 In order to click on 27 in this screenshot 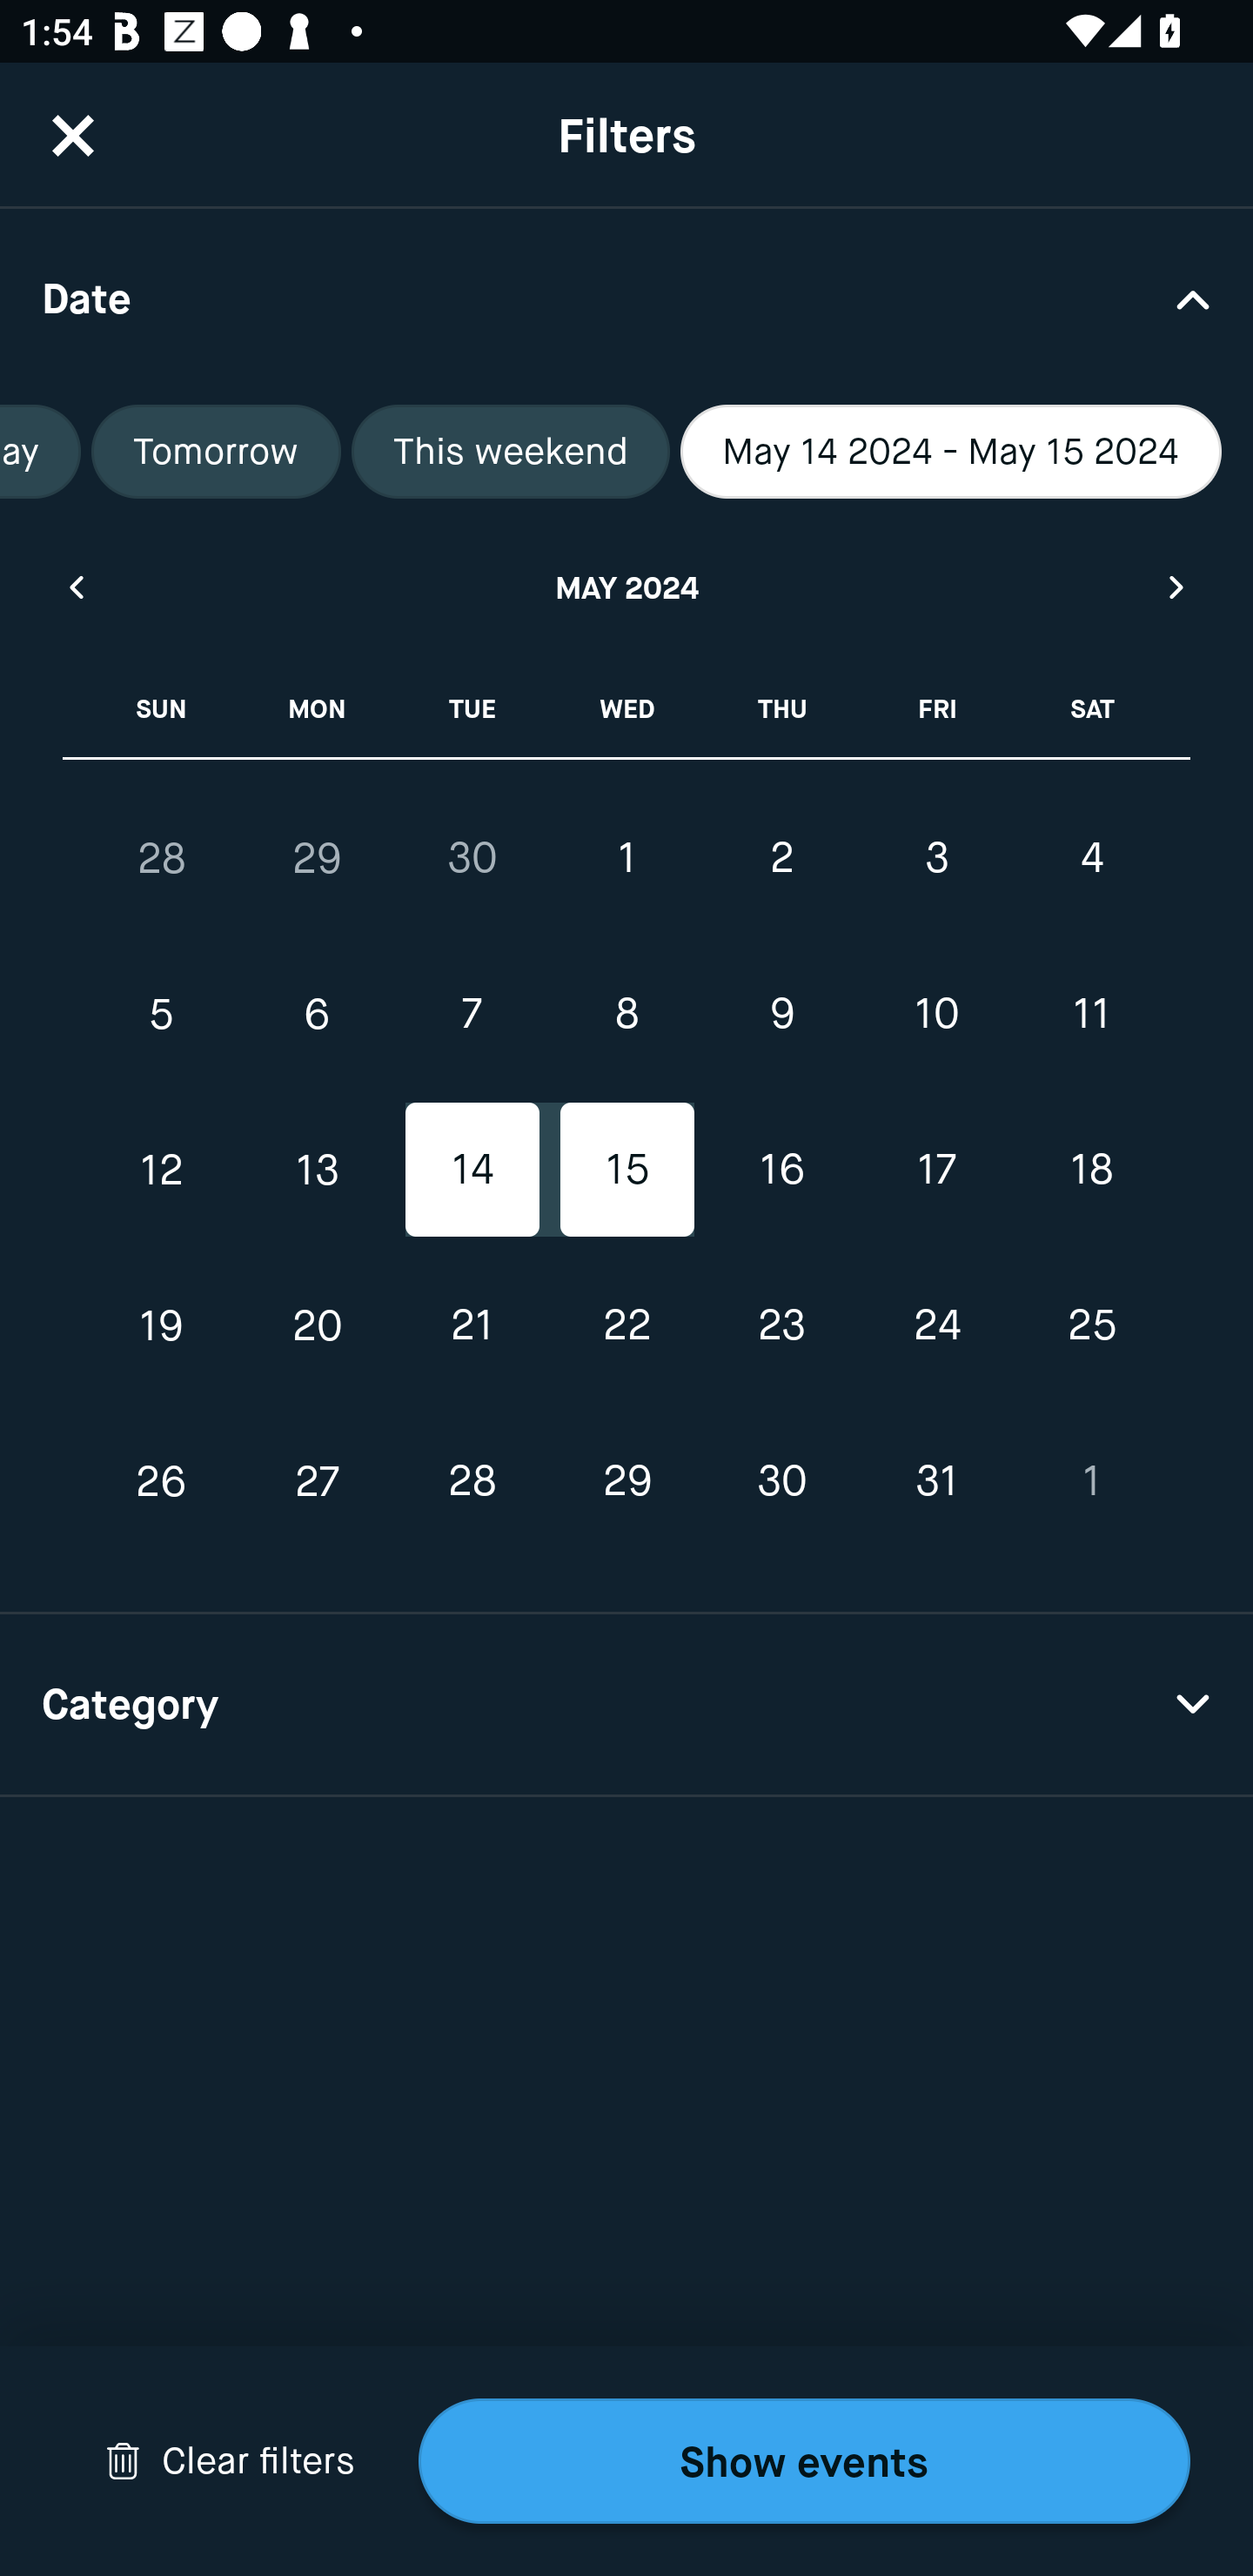, I will do `click(317, 1481)`.